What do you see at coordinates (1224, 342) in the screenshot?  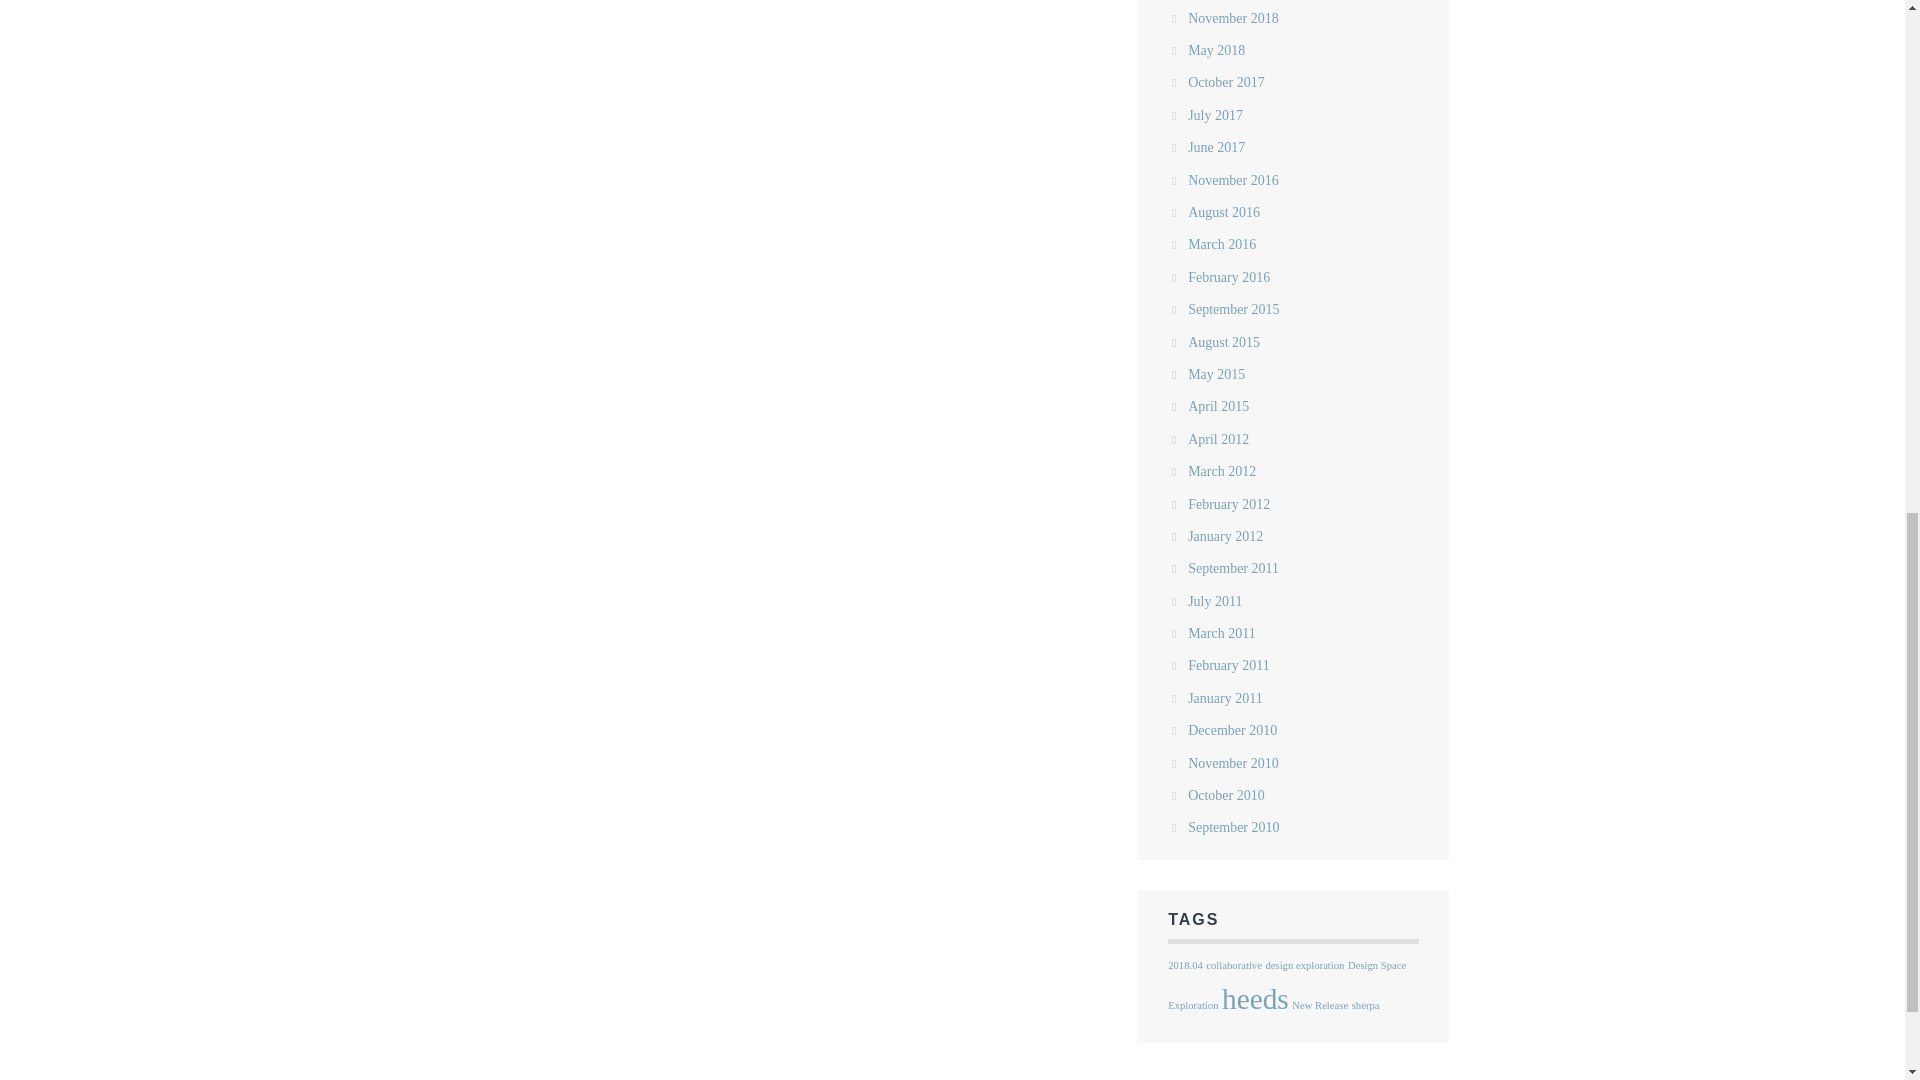 I see `August 2015` at bounding box center [1224, 342].